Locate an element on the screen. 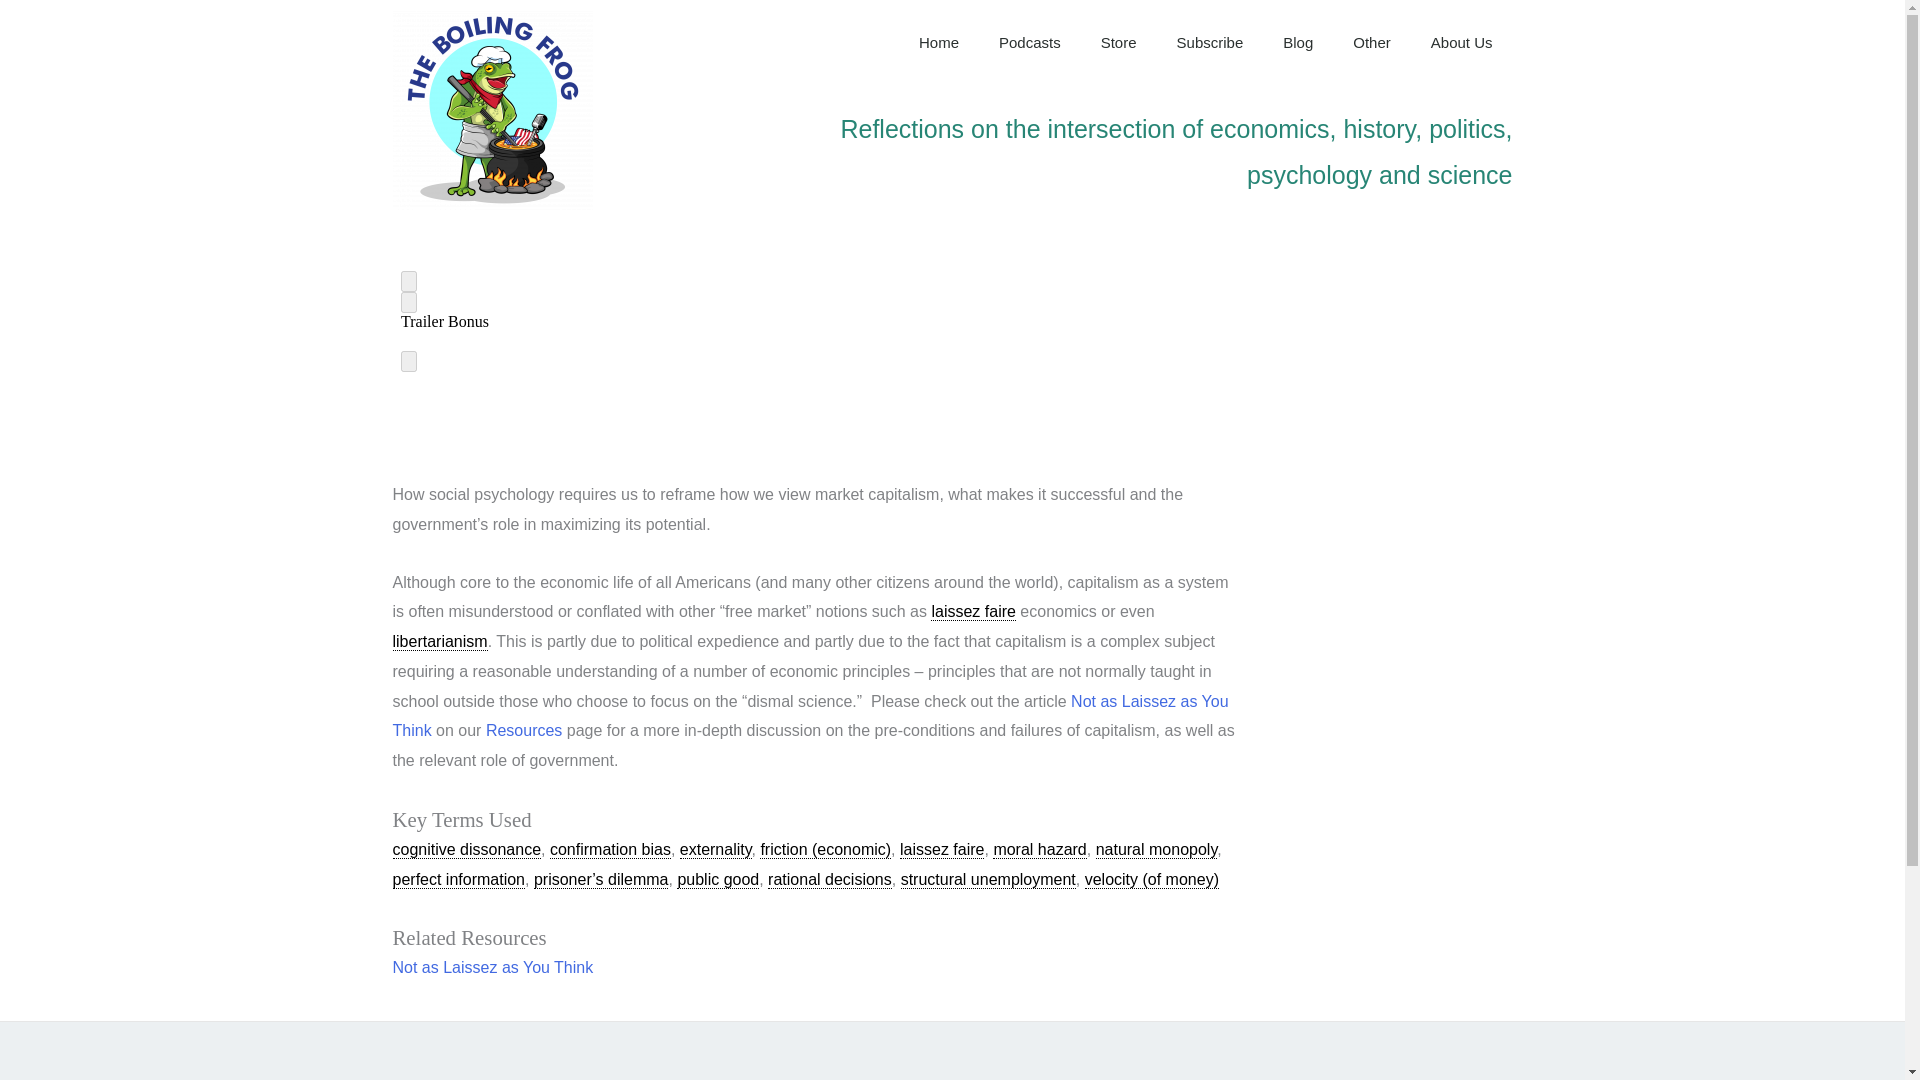 This screenshot has width=1920, height=1080. Resources is located at coordinates (524, 730).